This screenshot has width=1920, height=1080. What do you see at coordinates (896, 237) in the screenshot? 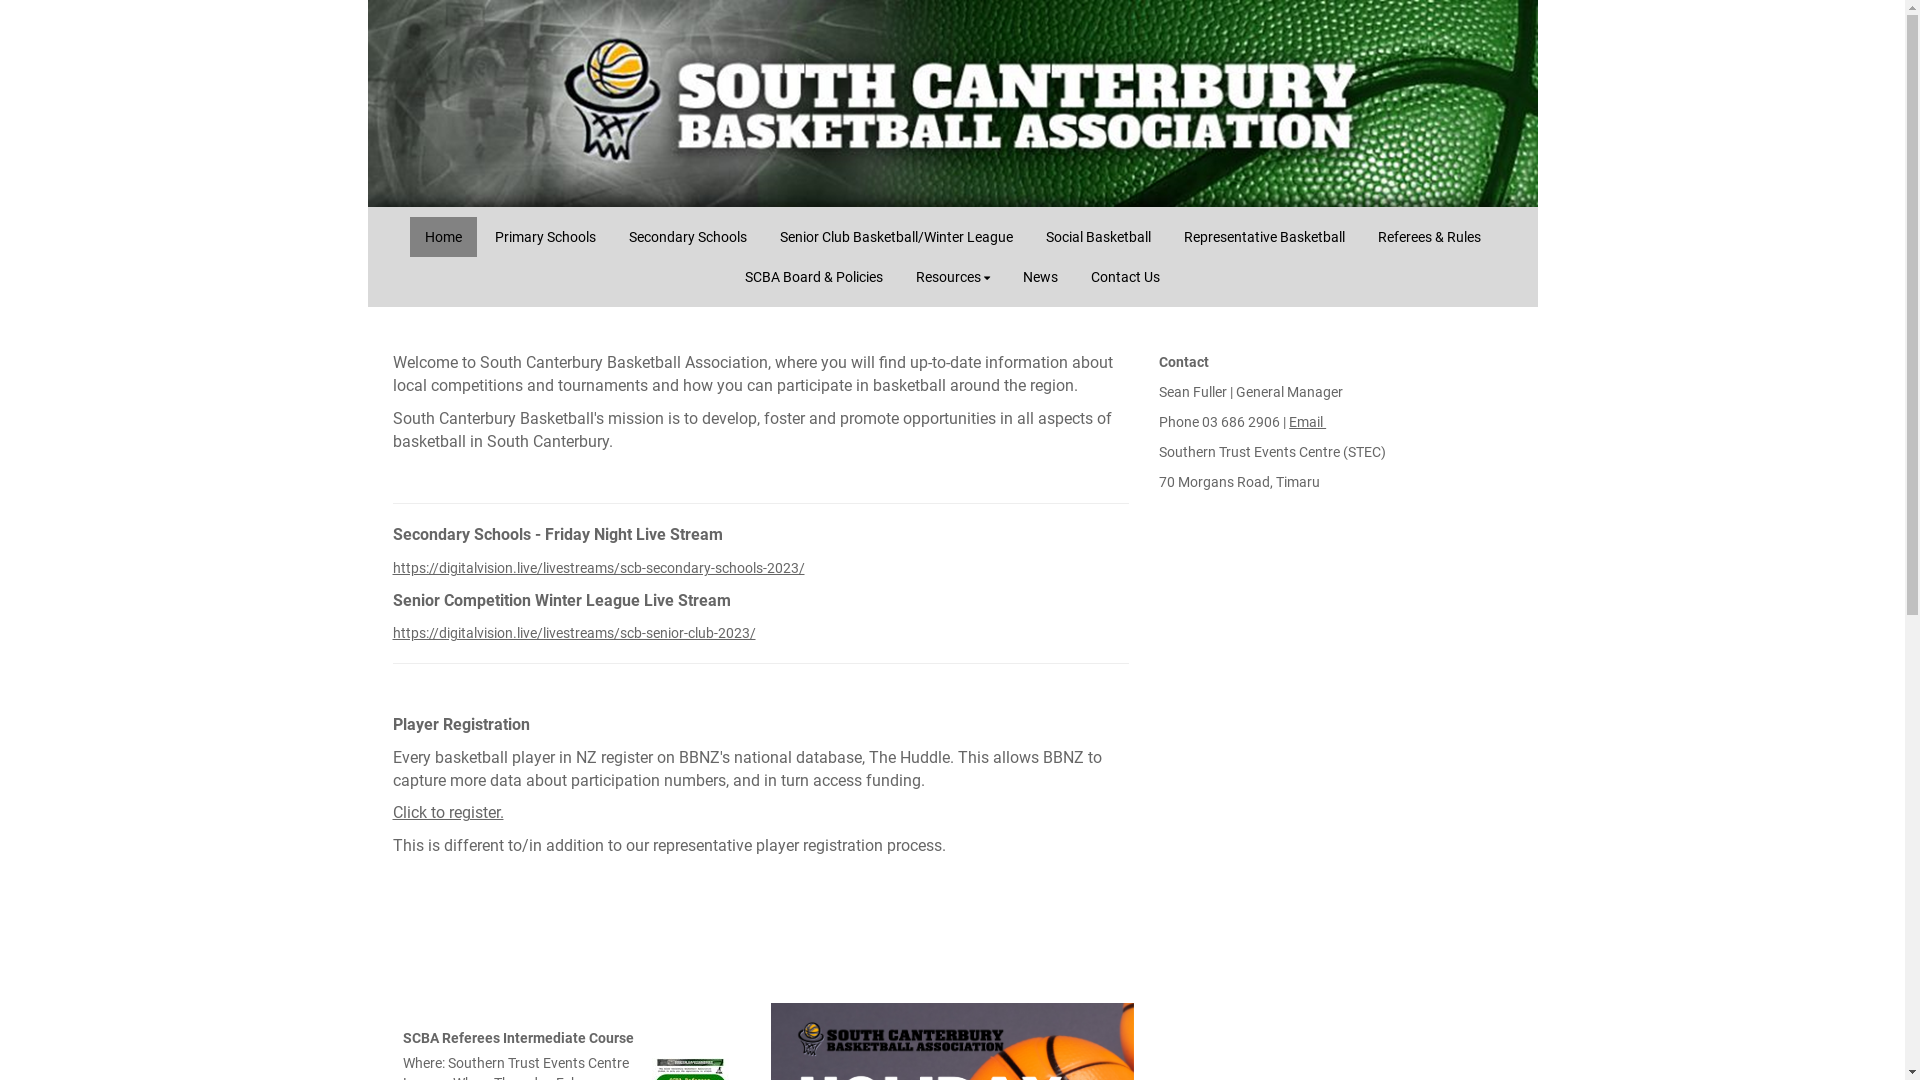
I see `Senior Club Basketball/Winter League` at bounding box center [896, 237].